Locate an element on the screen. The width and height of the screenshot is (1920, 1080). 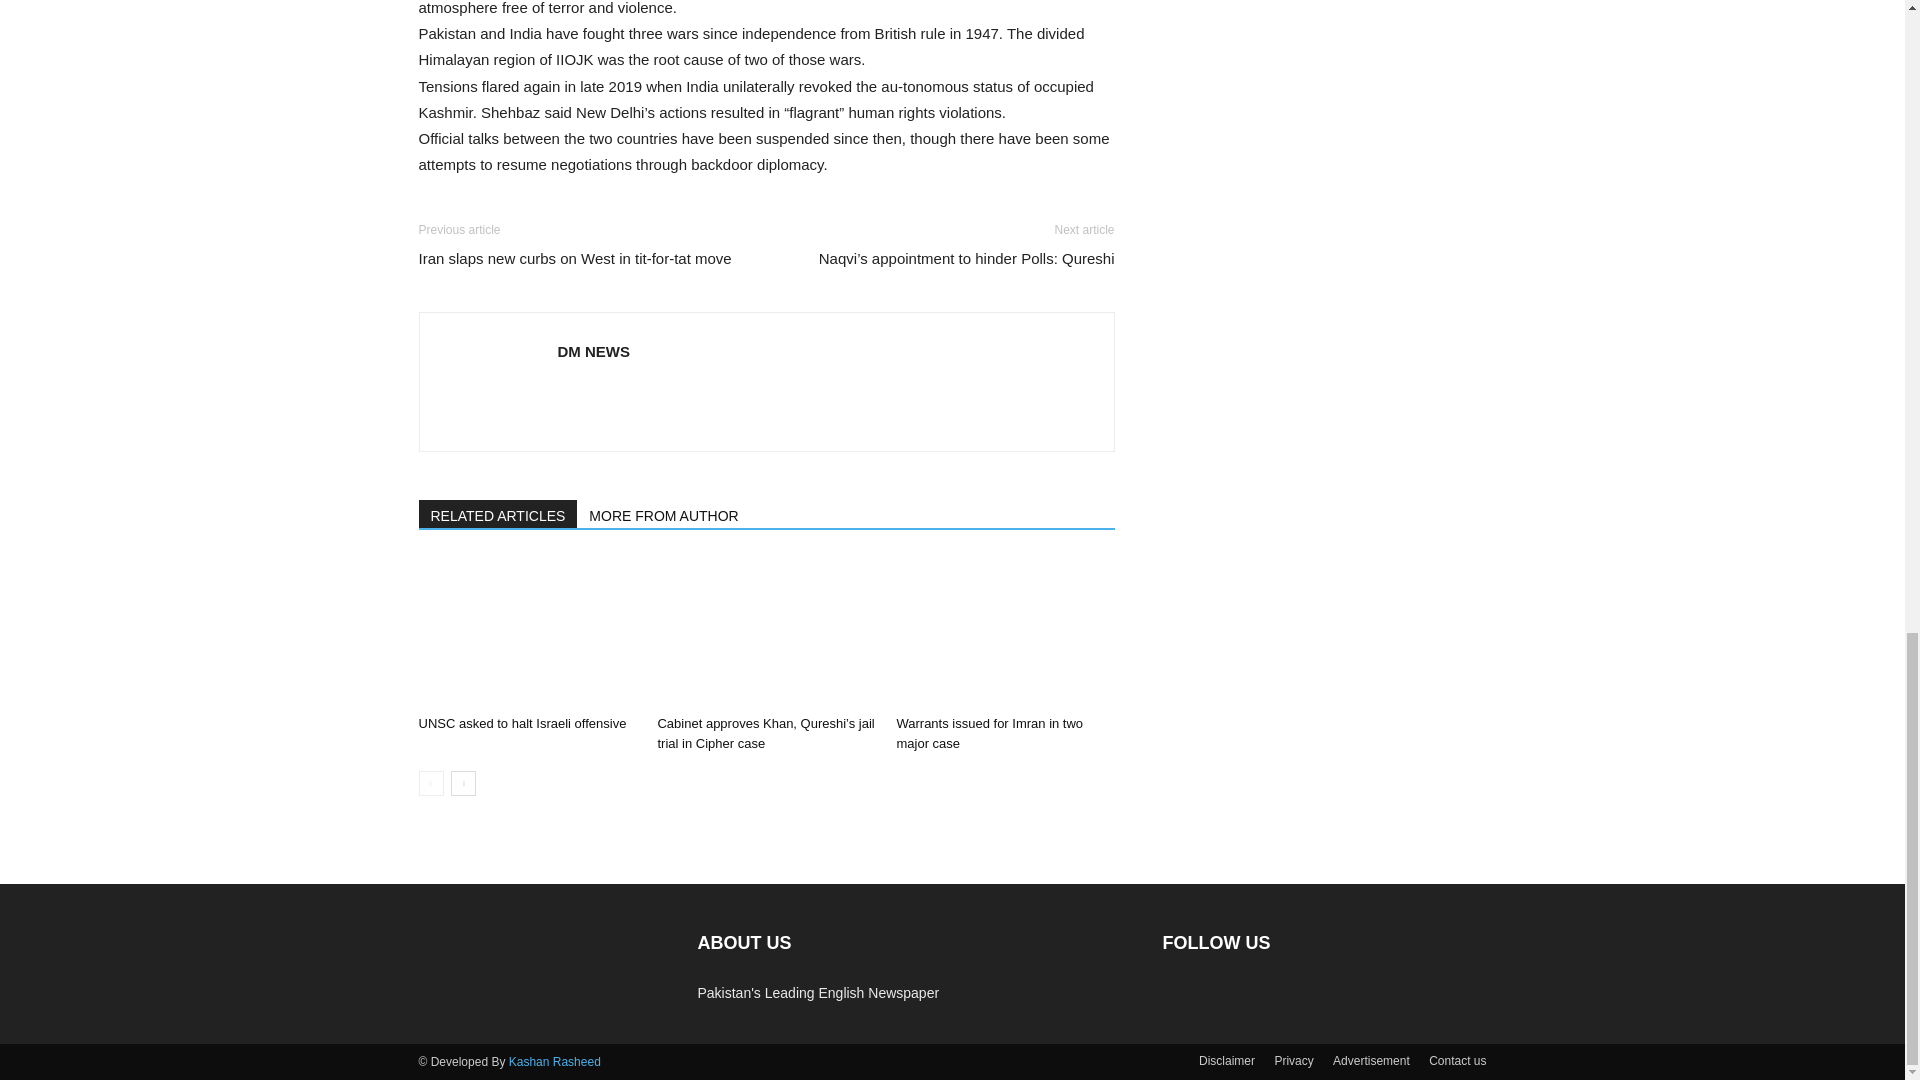
Warrants issued for Imran in two major case is located at coordinates (989, 733).